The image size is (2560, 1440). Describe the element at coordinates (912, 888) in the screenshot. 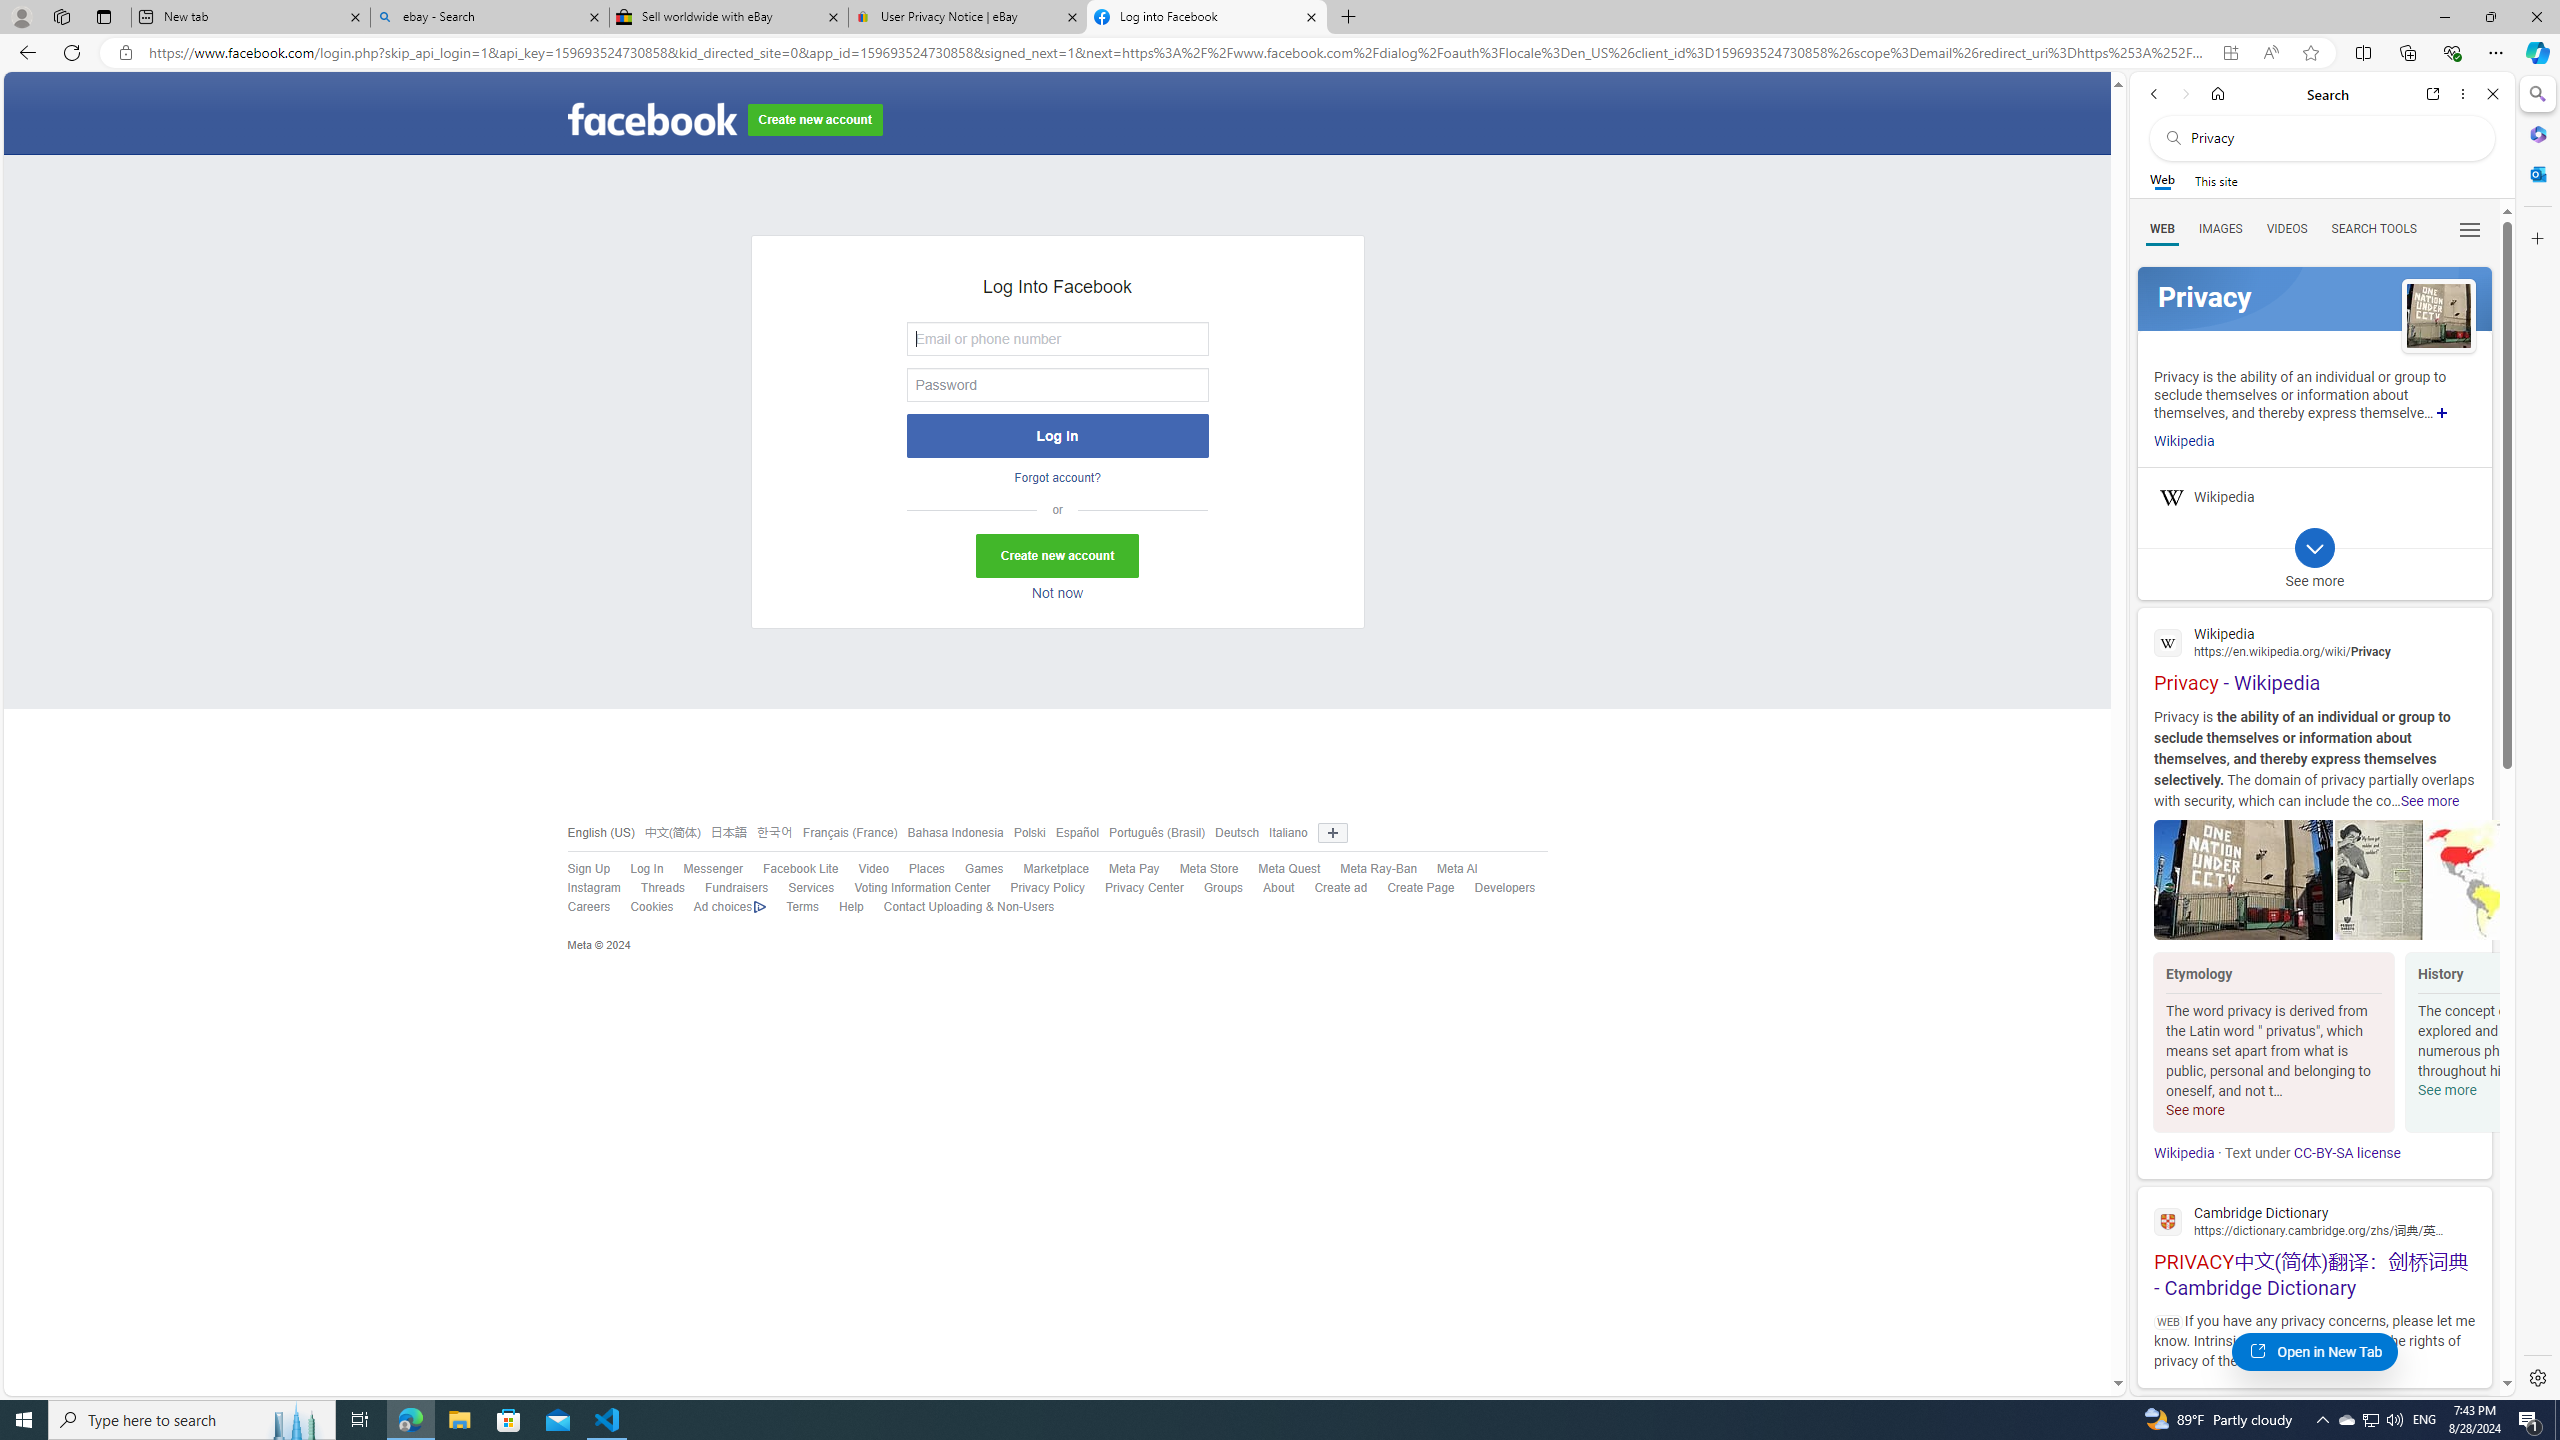

I see `Voting Information Center` at that location.